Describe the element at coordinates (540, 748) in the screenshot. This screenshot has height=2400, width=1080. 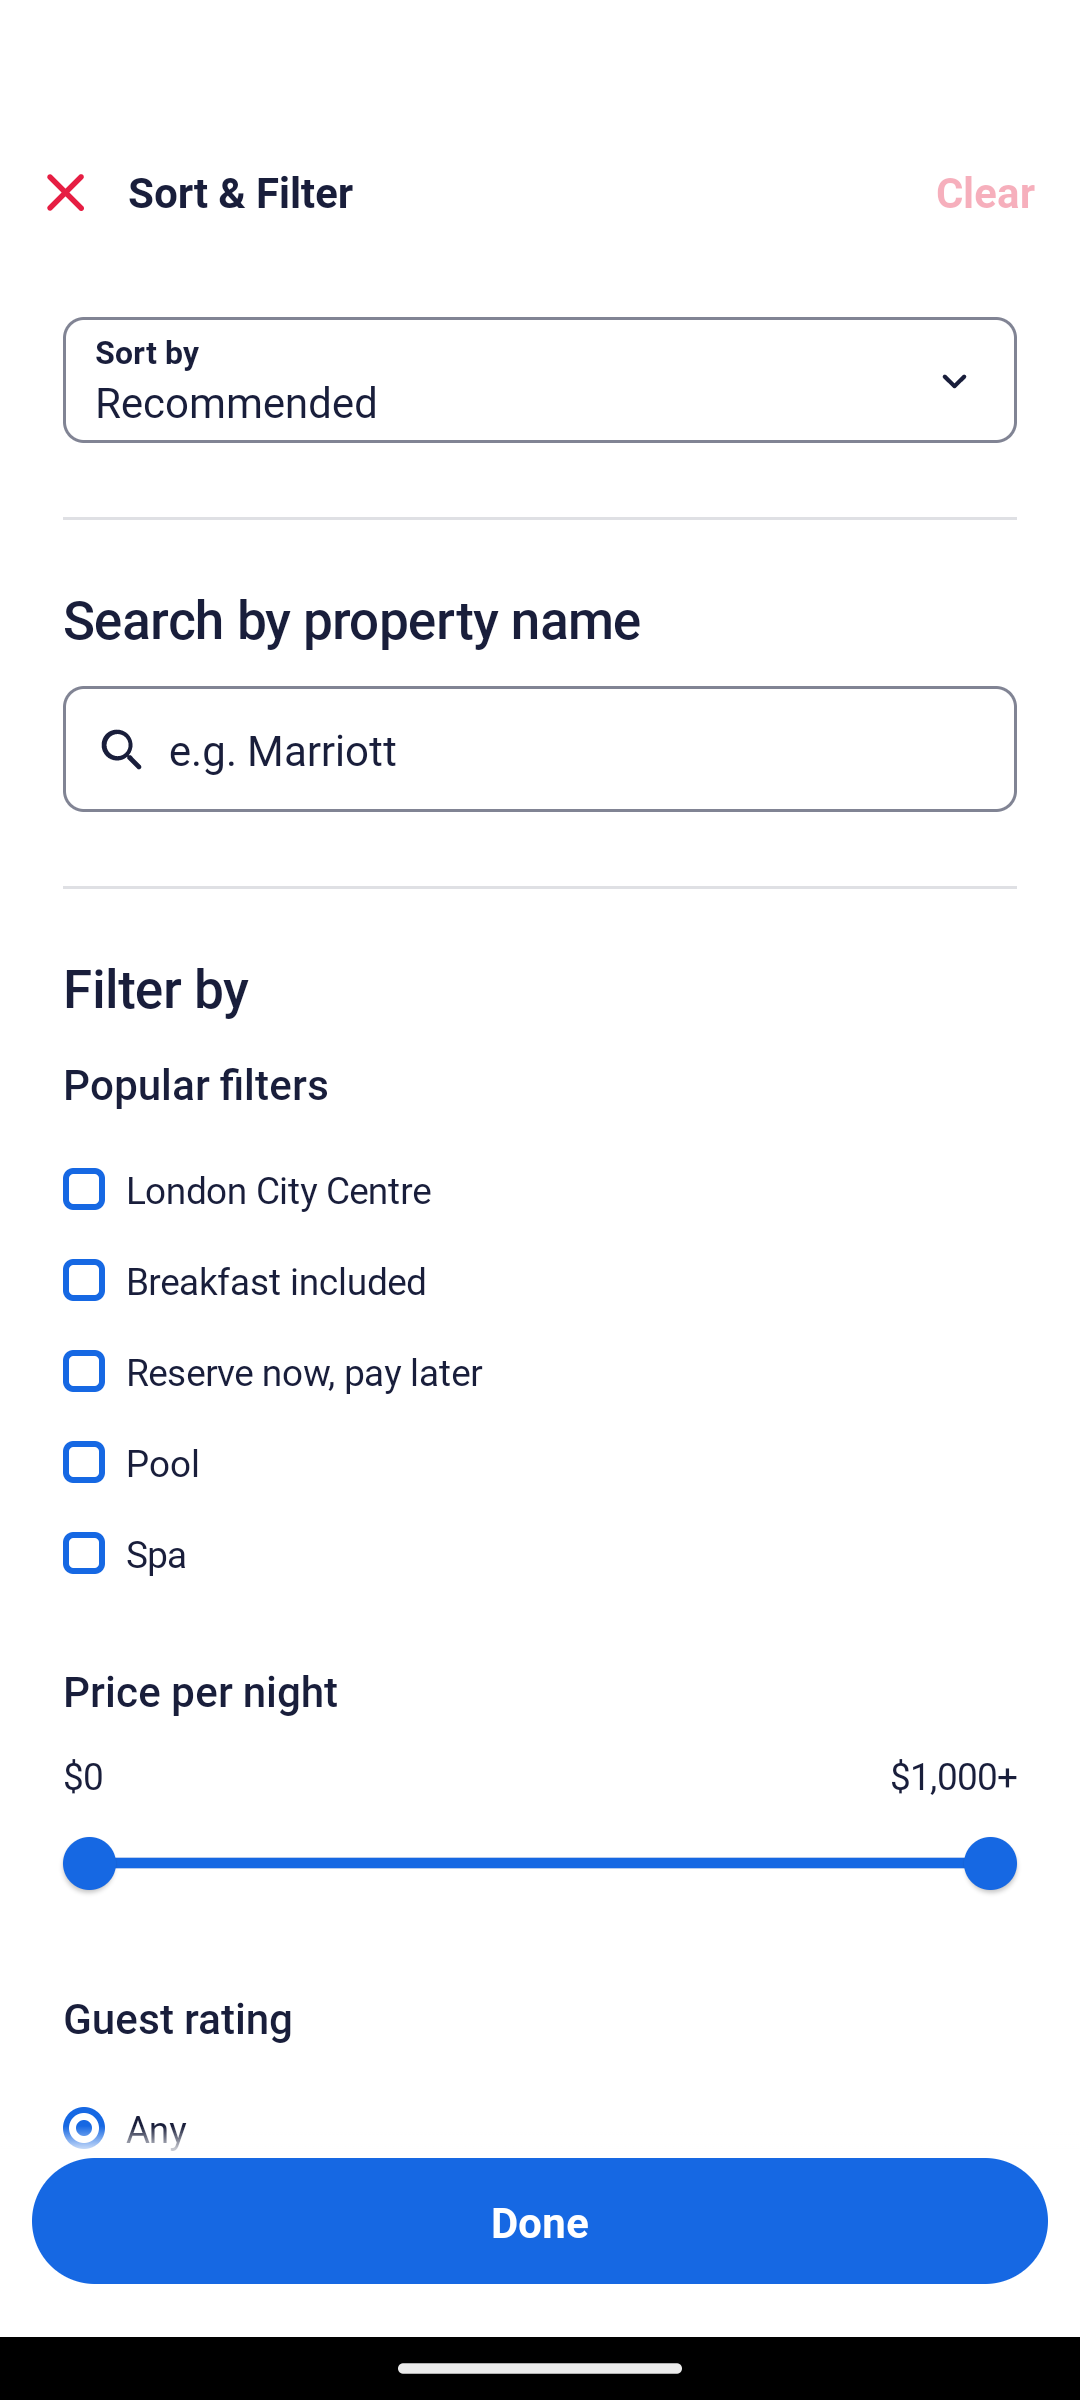
I see `e.g. Marriott Button` at that location.